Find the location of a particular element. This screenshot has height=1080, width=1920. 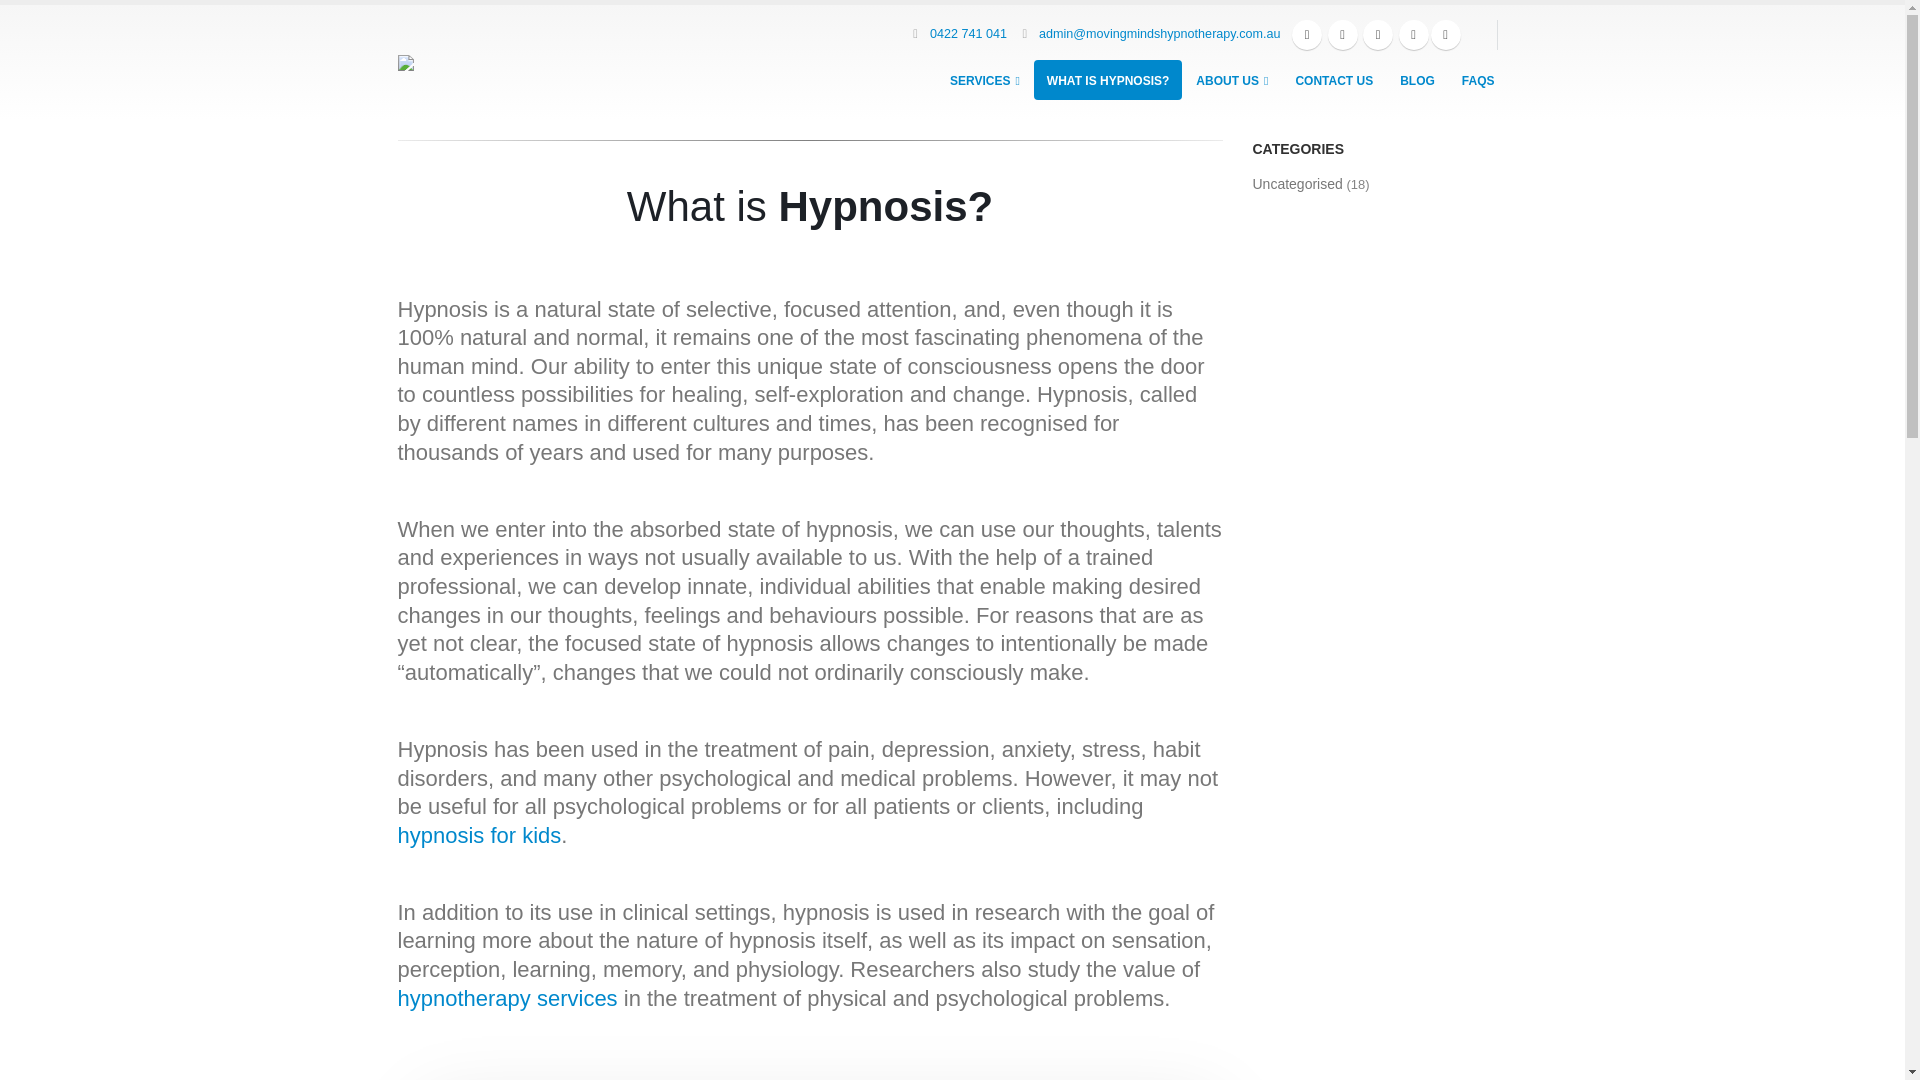

FAQS is located at coordinates (1478, 80).